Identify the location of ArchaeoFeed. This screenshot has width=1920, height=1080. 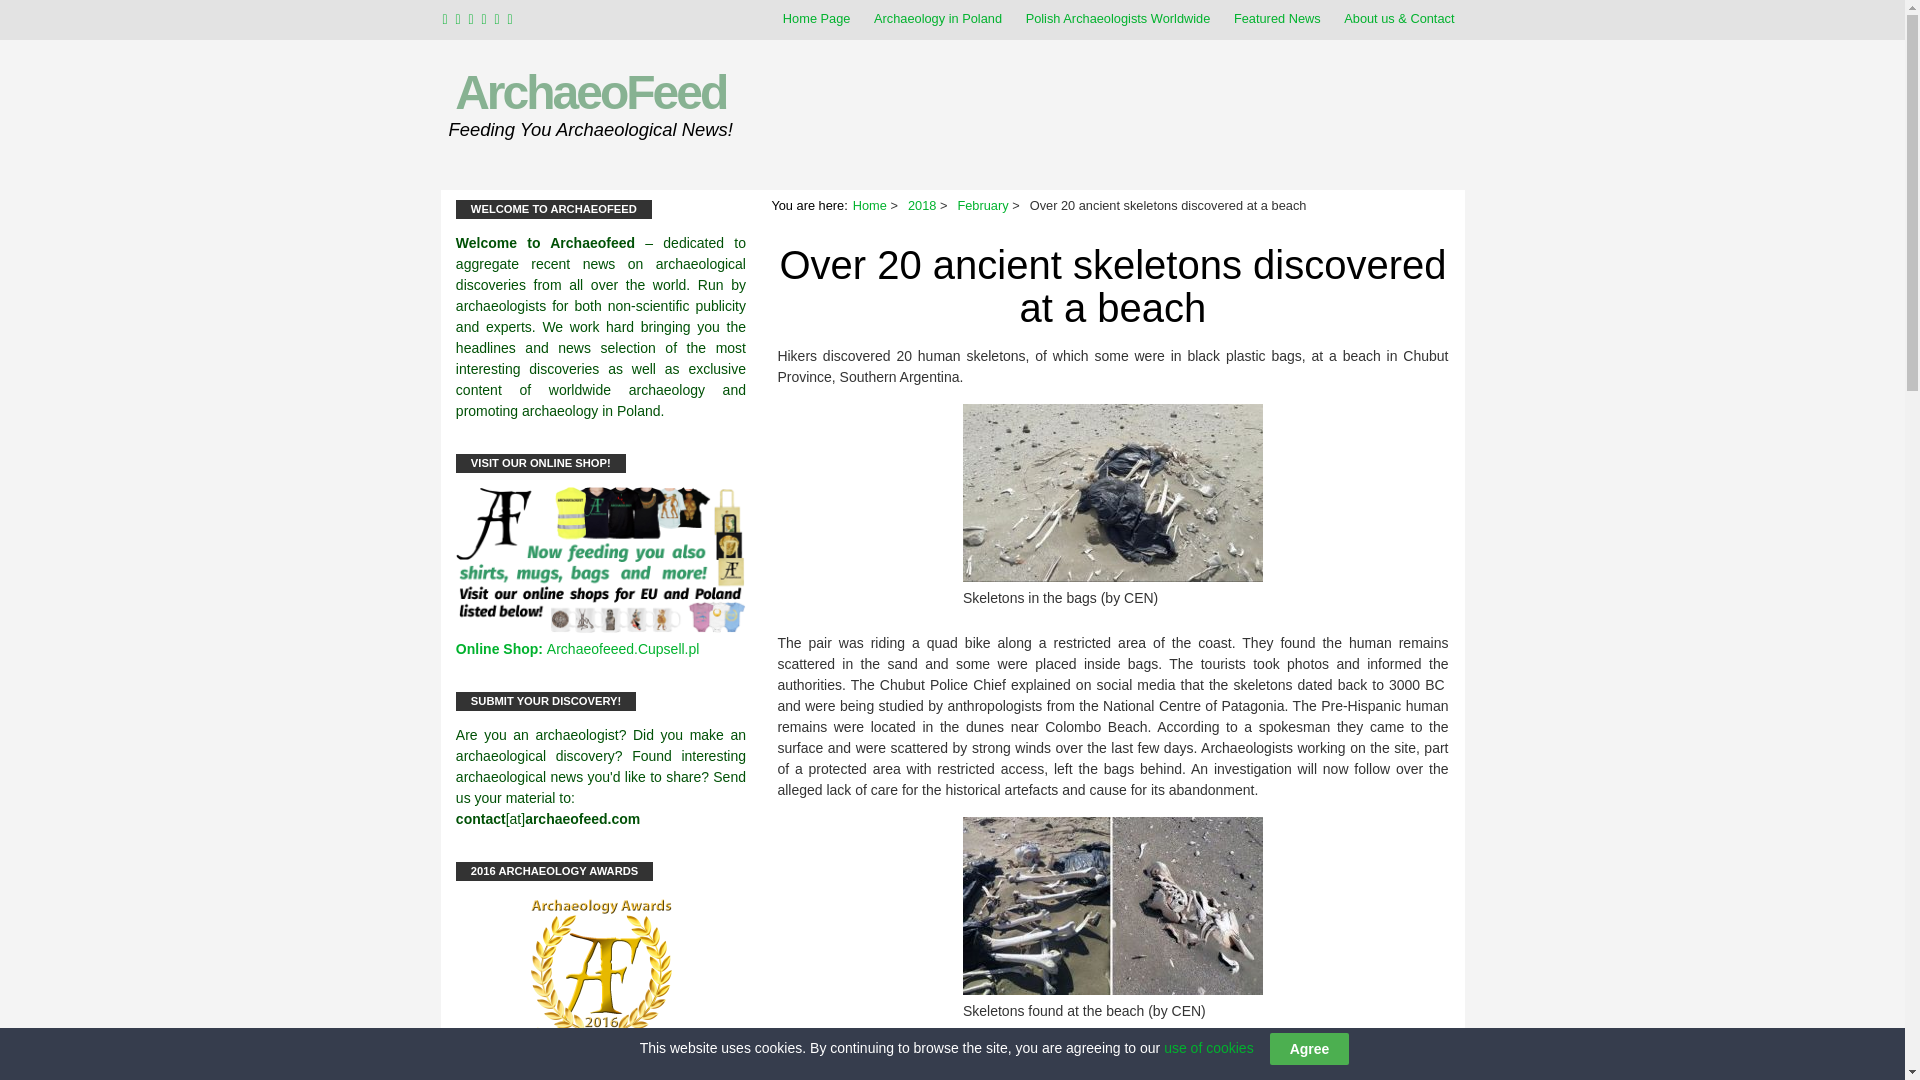
(590, 92).